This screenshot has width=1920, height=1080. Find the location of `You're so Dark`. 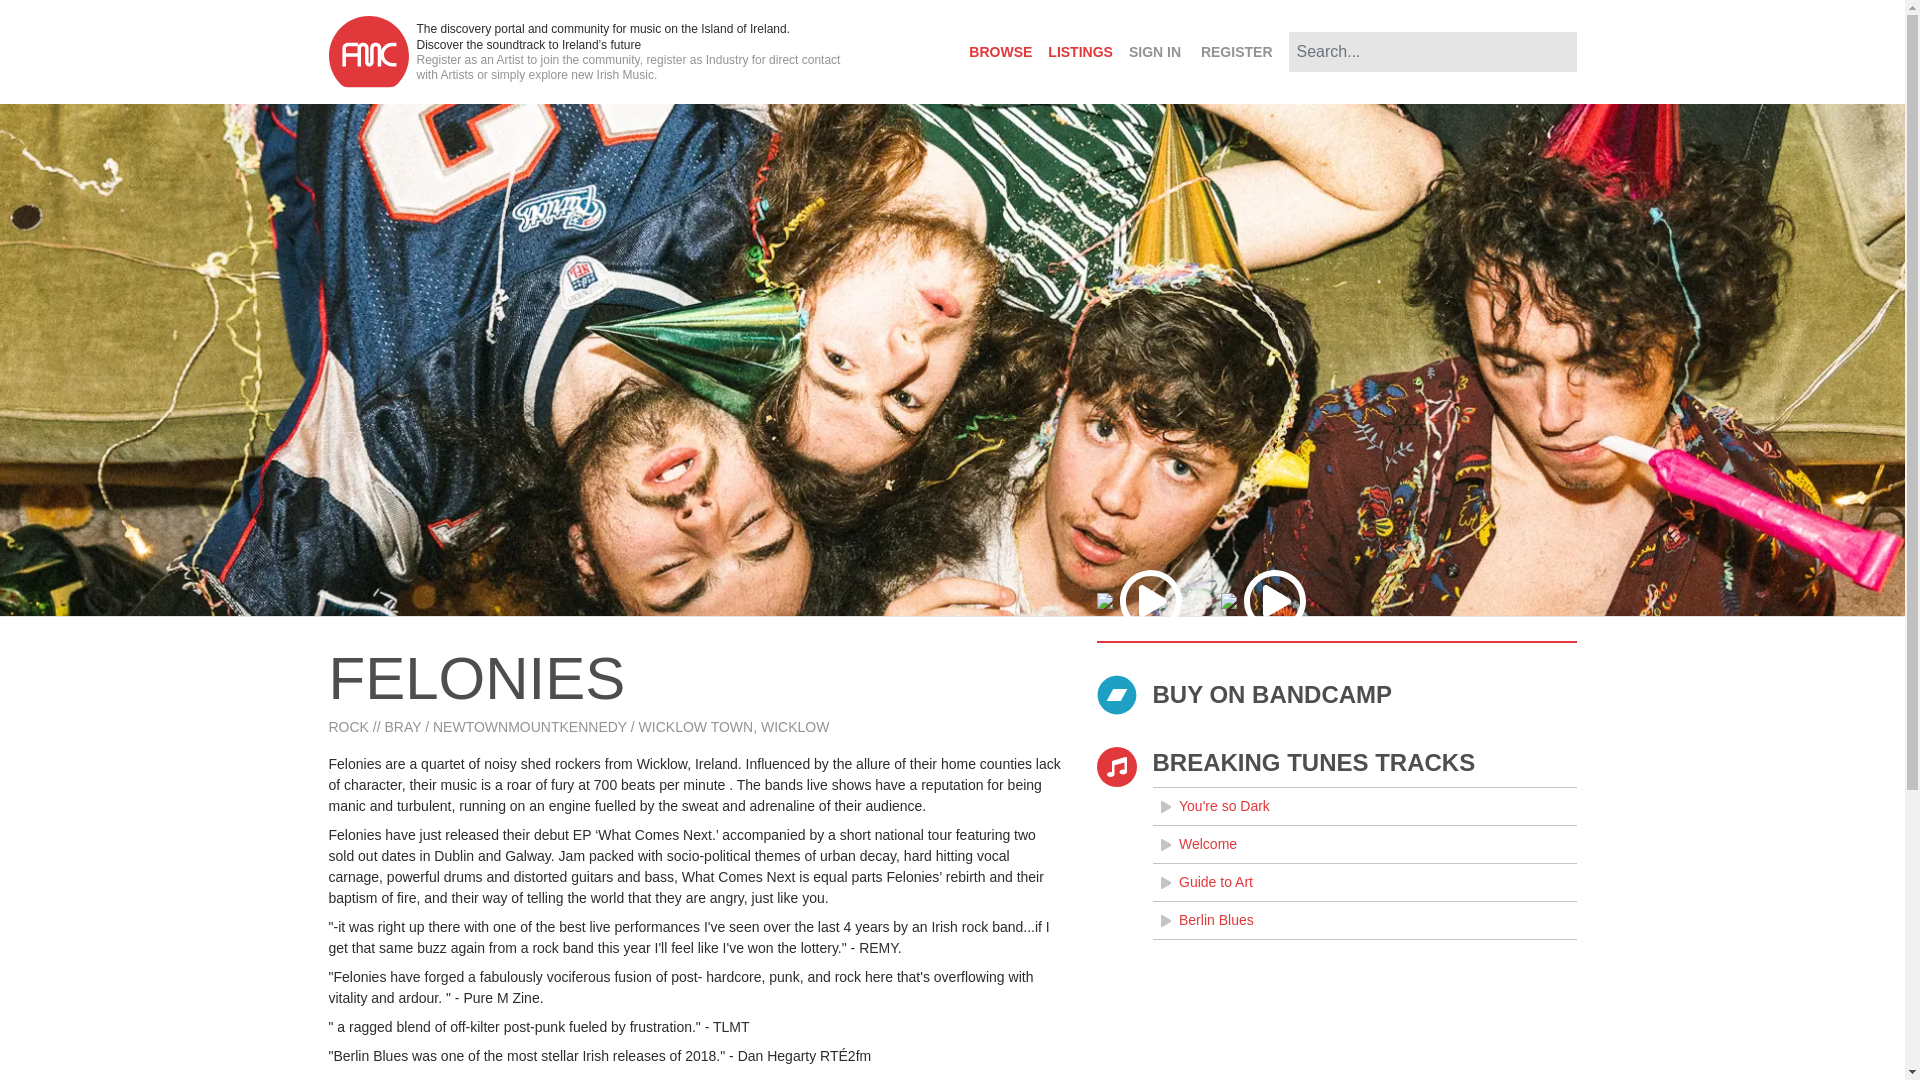

You're so Dark is located at coordinates (1364, 806).